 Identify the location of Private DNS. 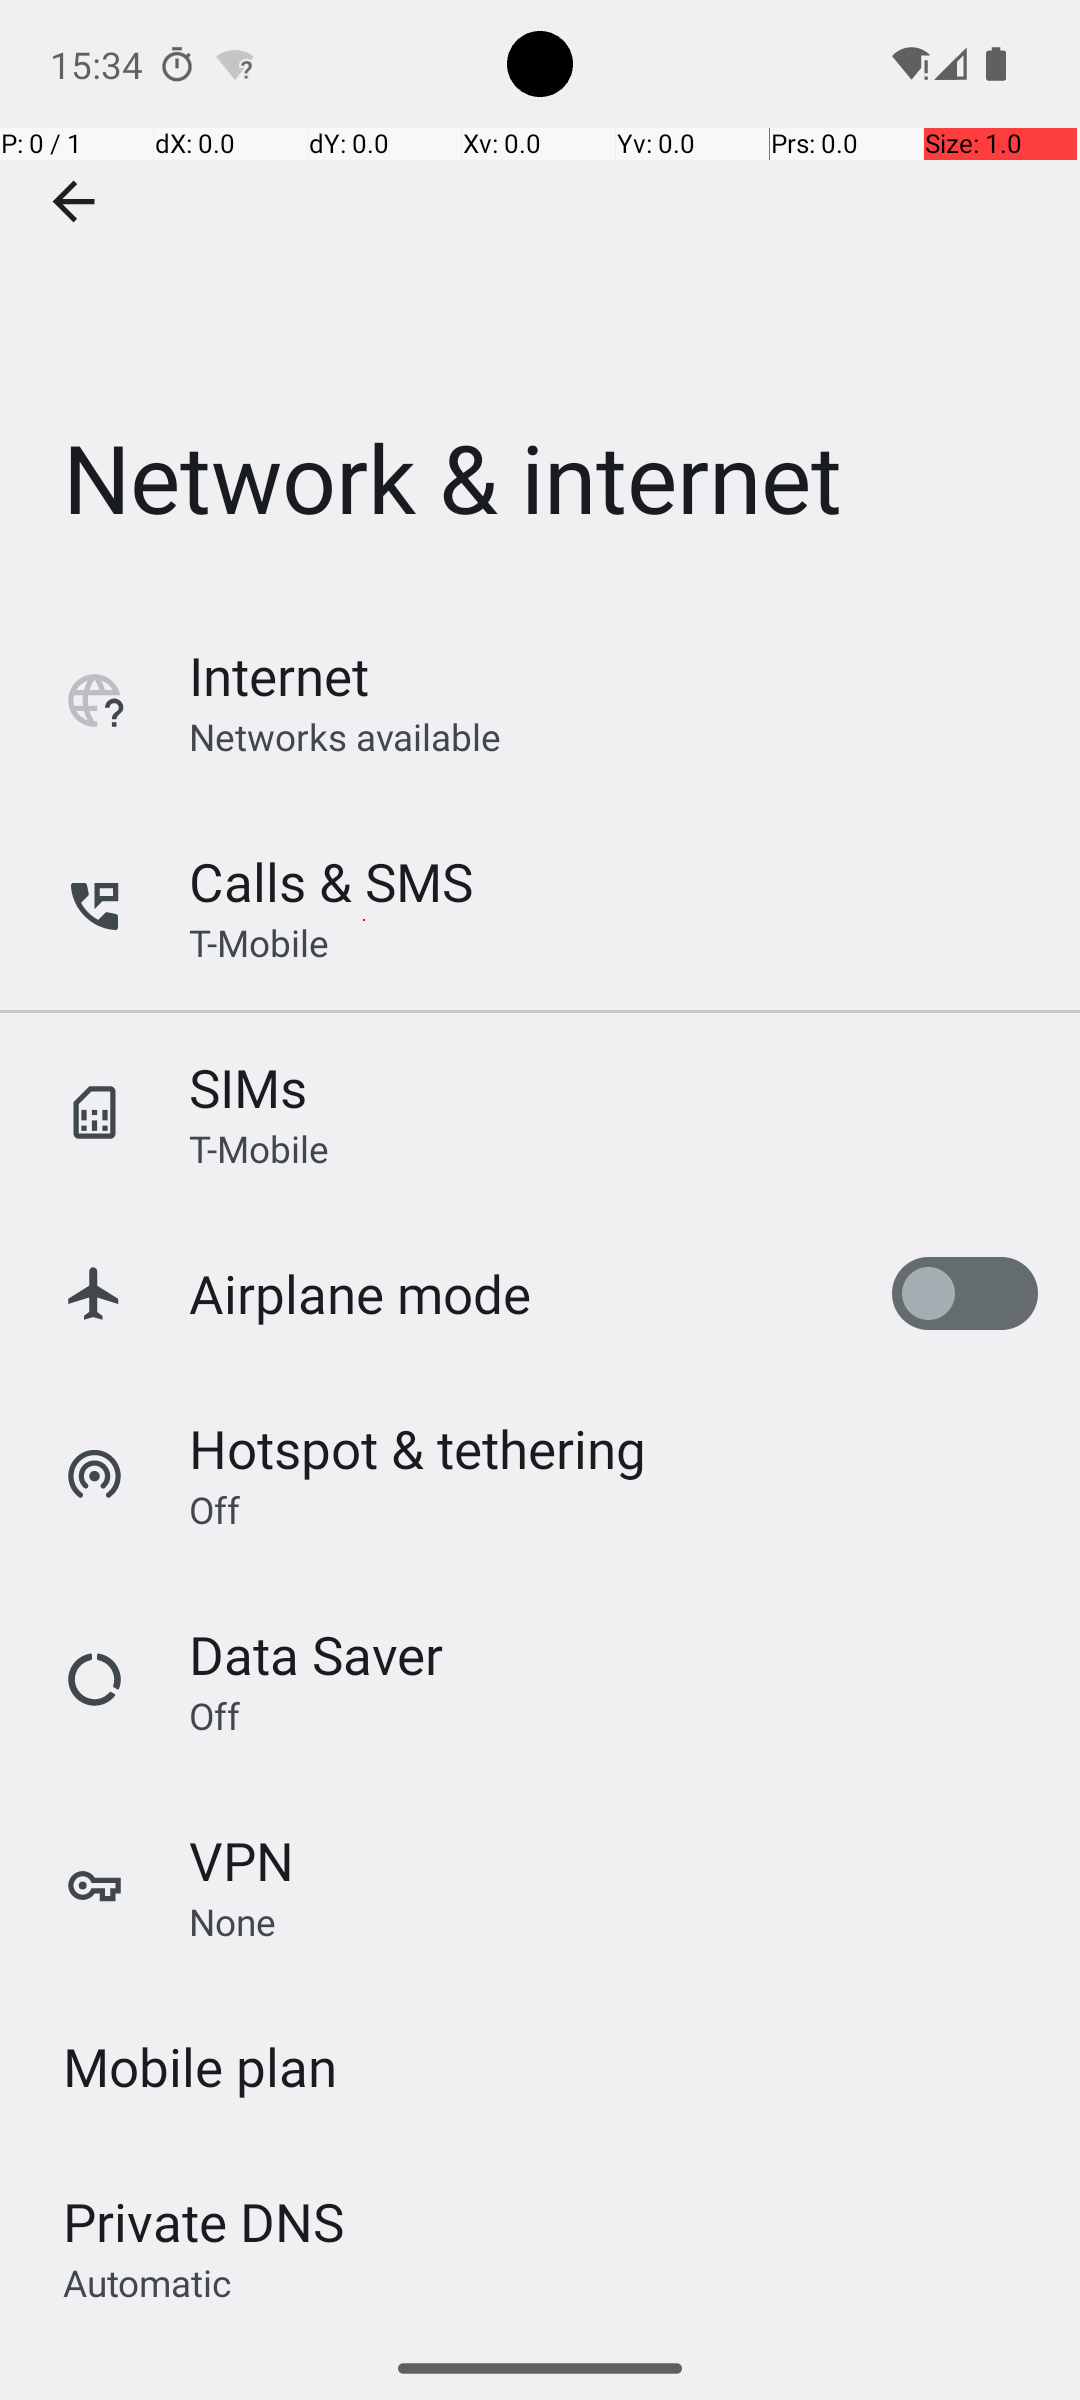
(204, 2222).